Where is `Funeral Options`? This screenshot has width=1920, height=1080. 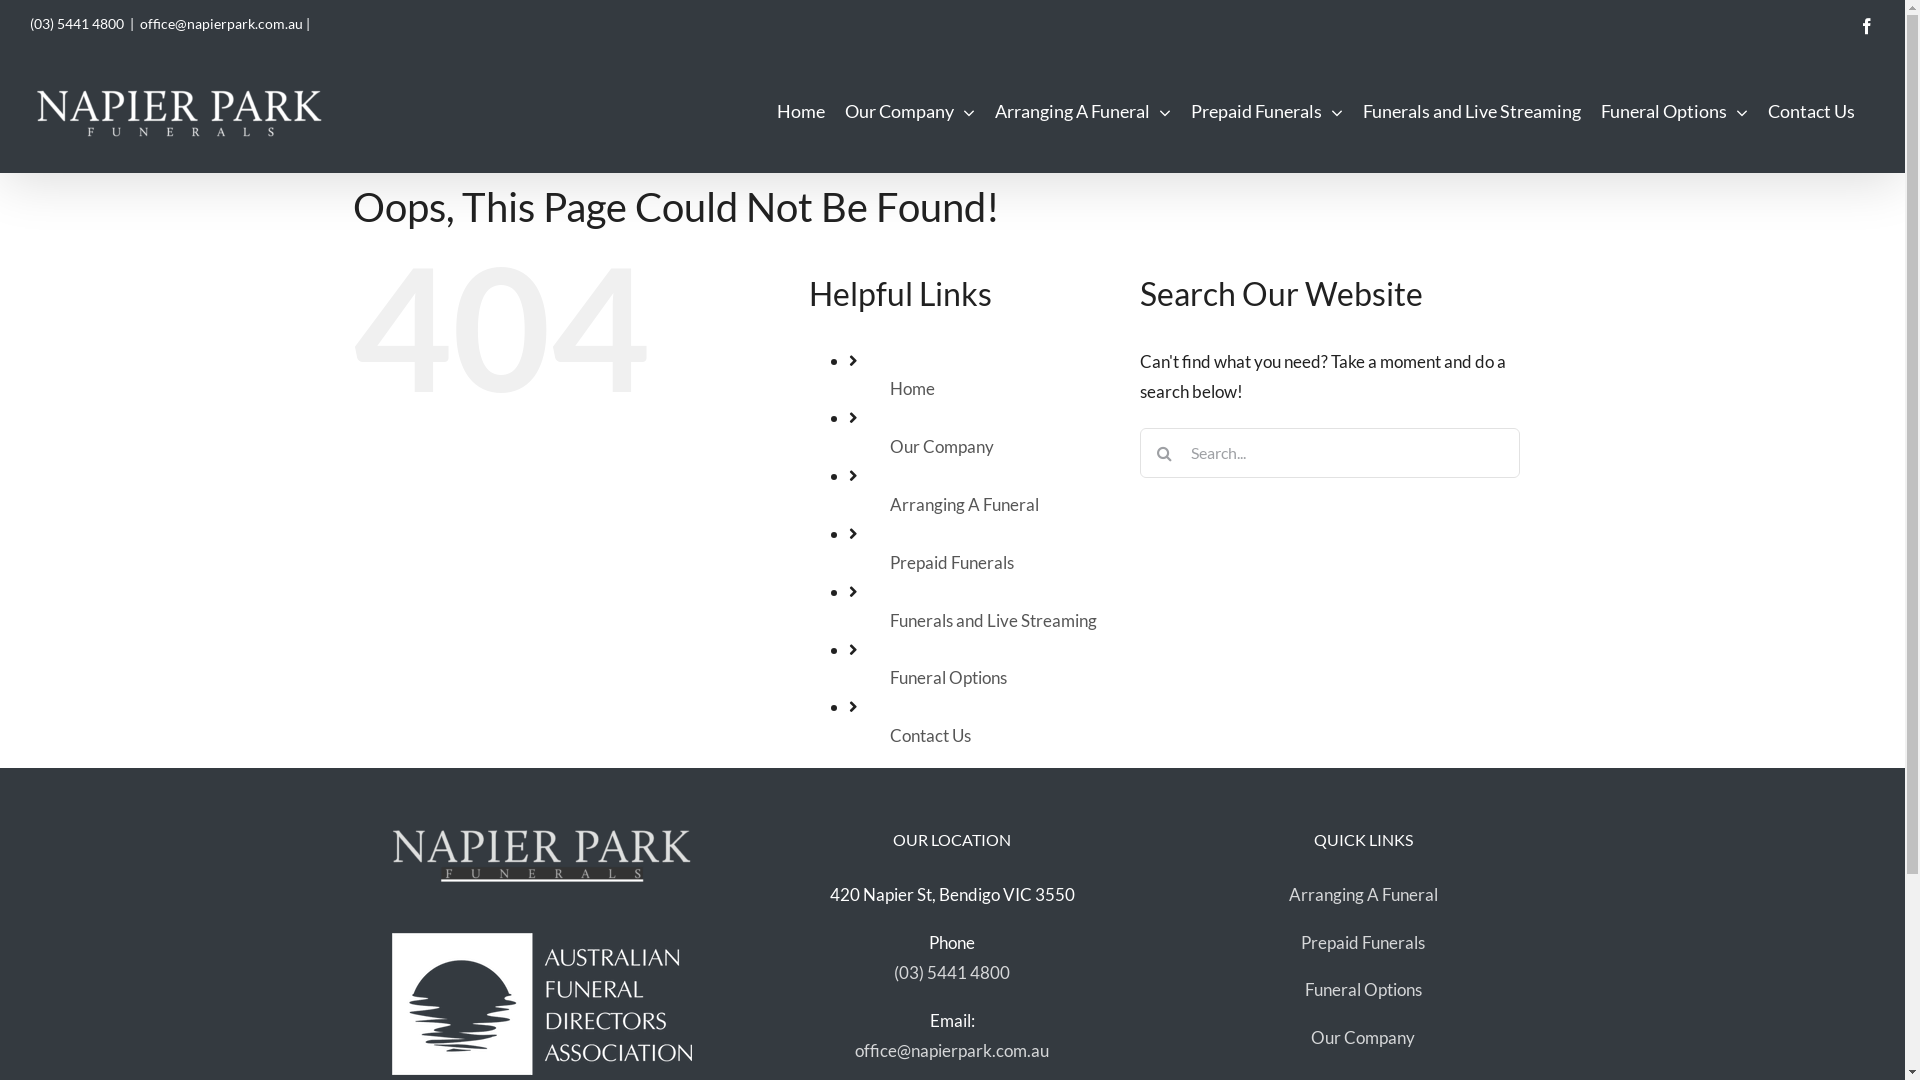
Funeral Options is located at coordinates (1364, 990).